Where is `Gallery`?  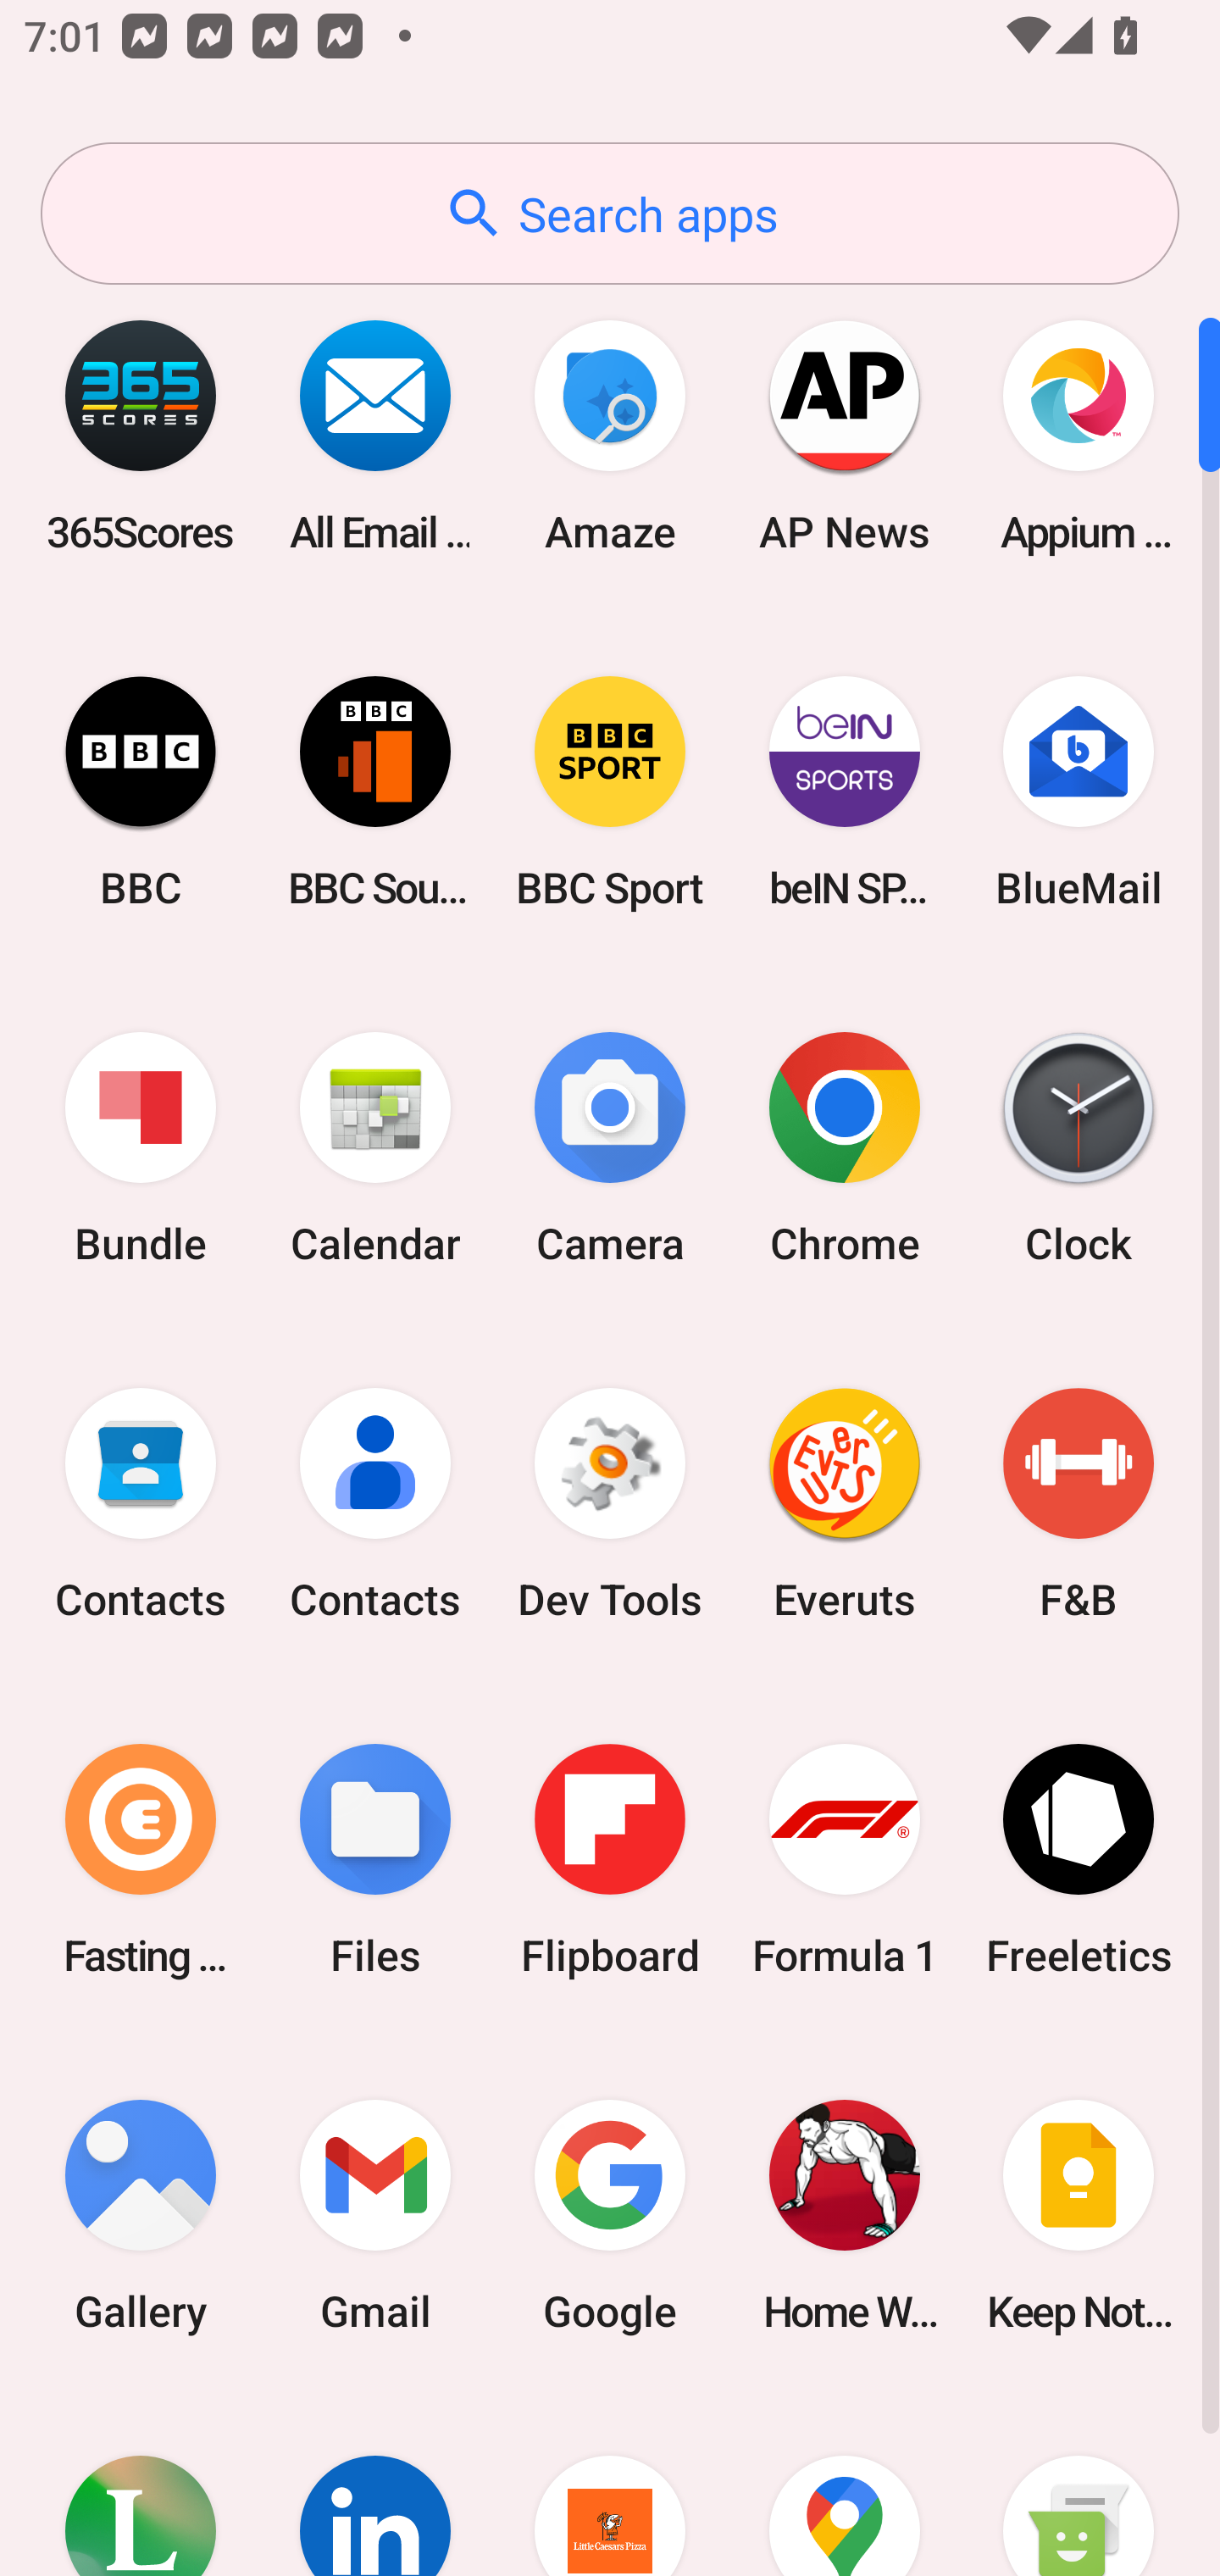 Gallery is located at coordinates (141, 2215).